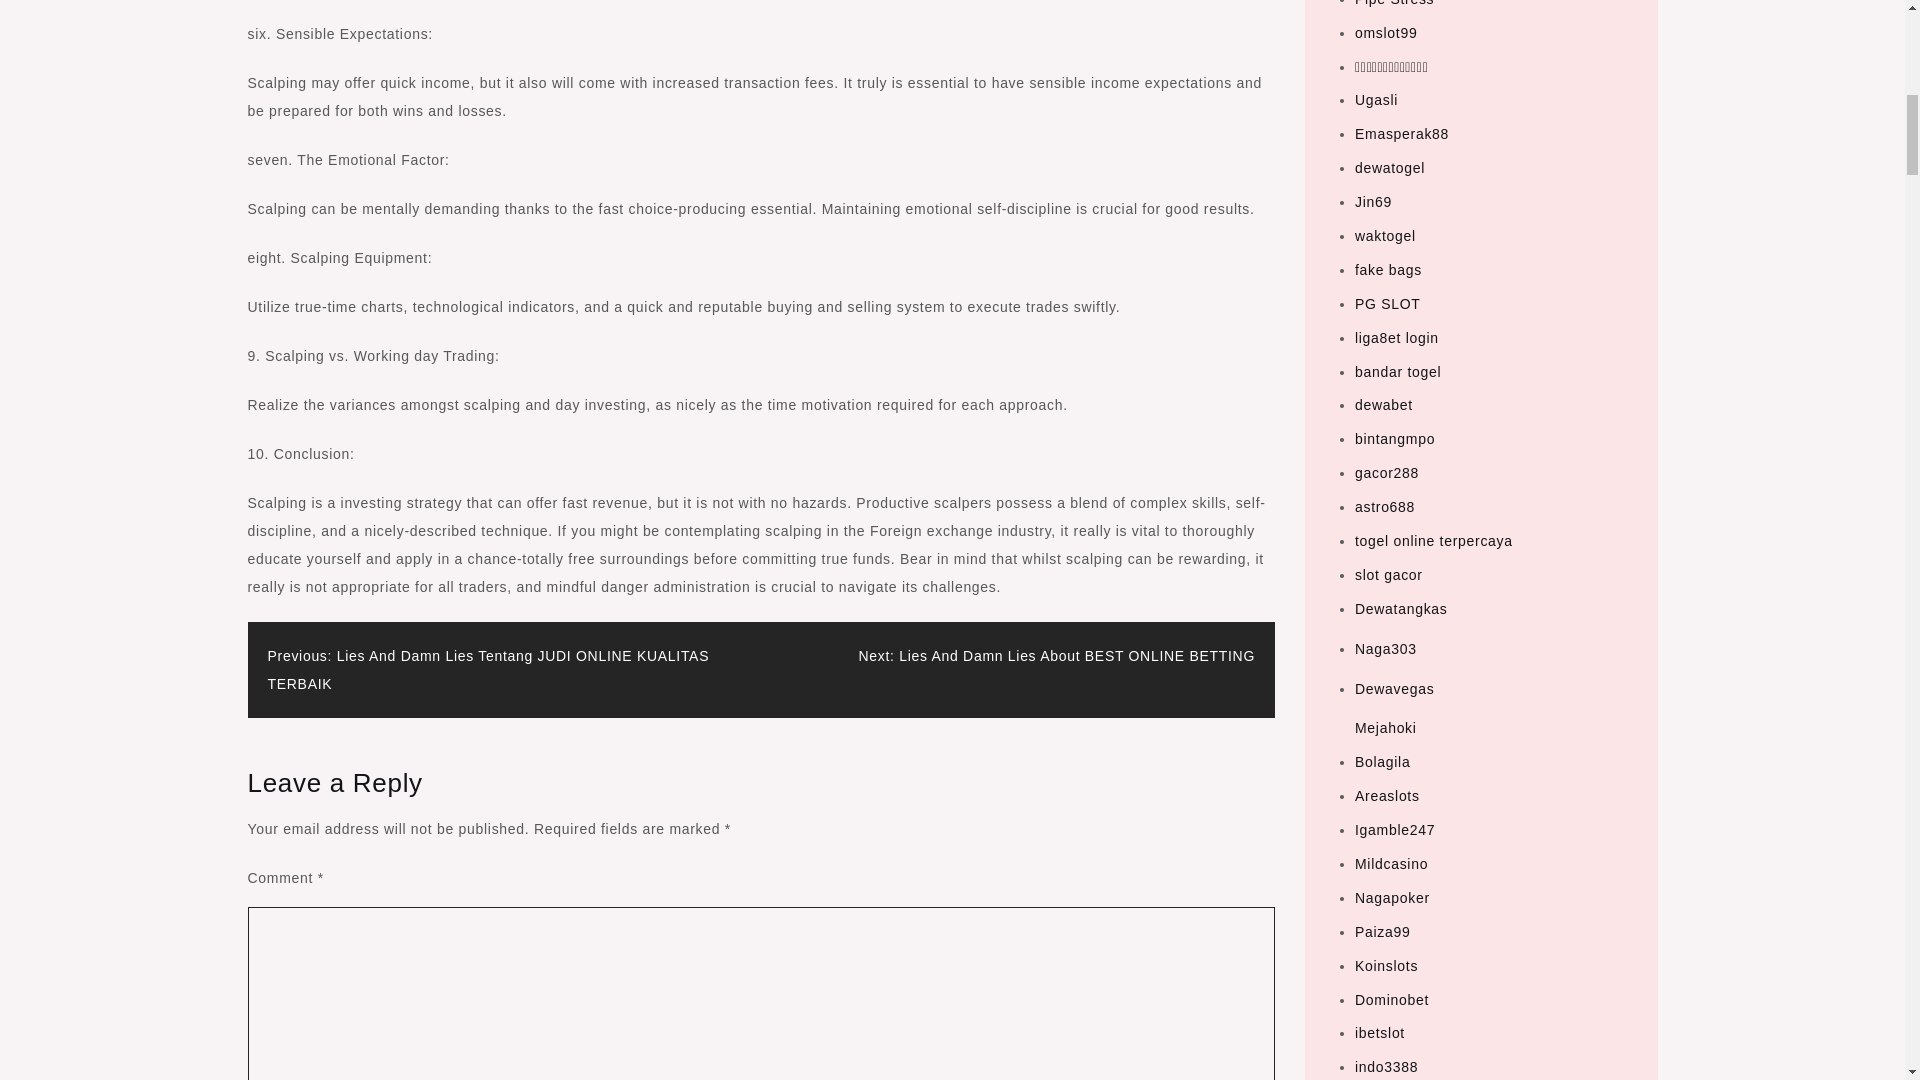  Describe the element at coordinates (1056, 656) in the screenshot. I see `Next: Lies And Damn Lies About BEST ONLINE BETTING` at that location.